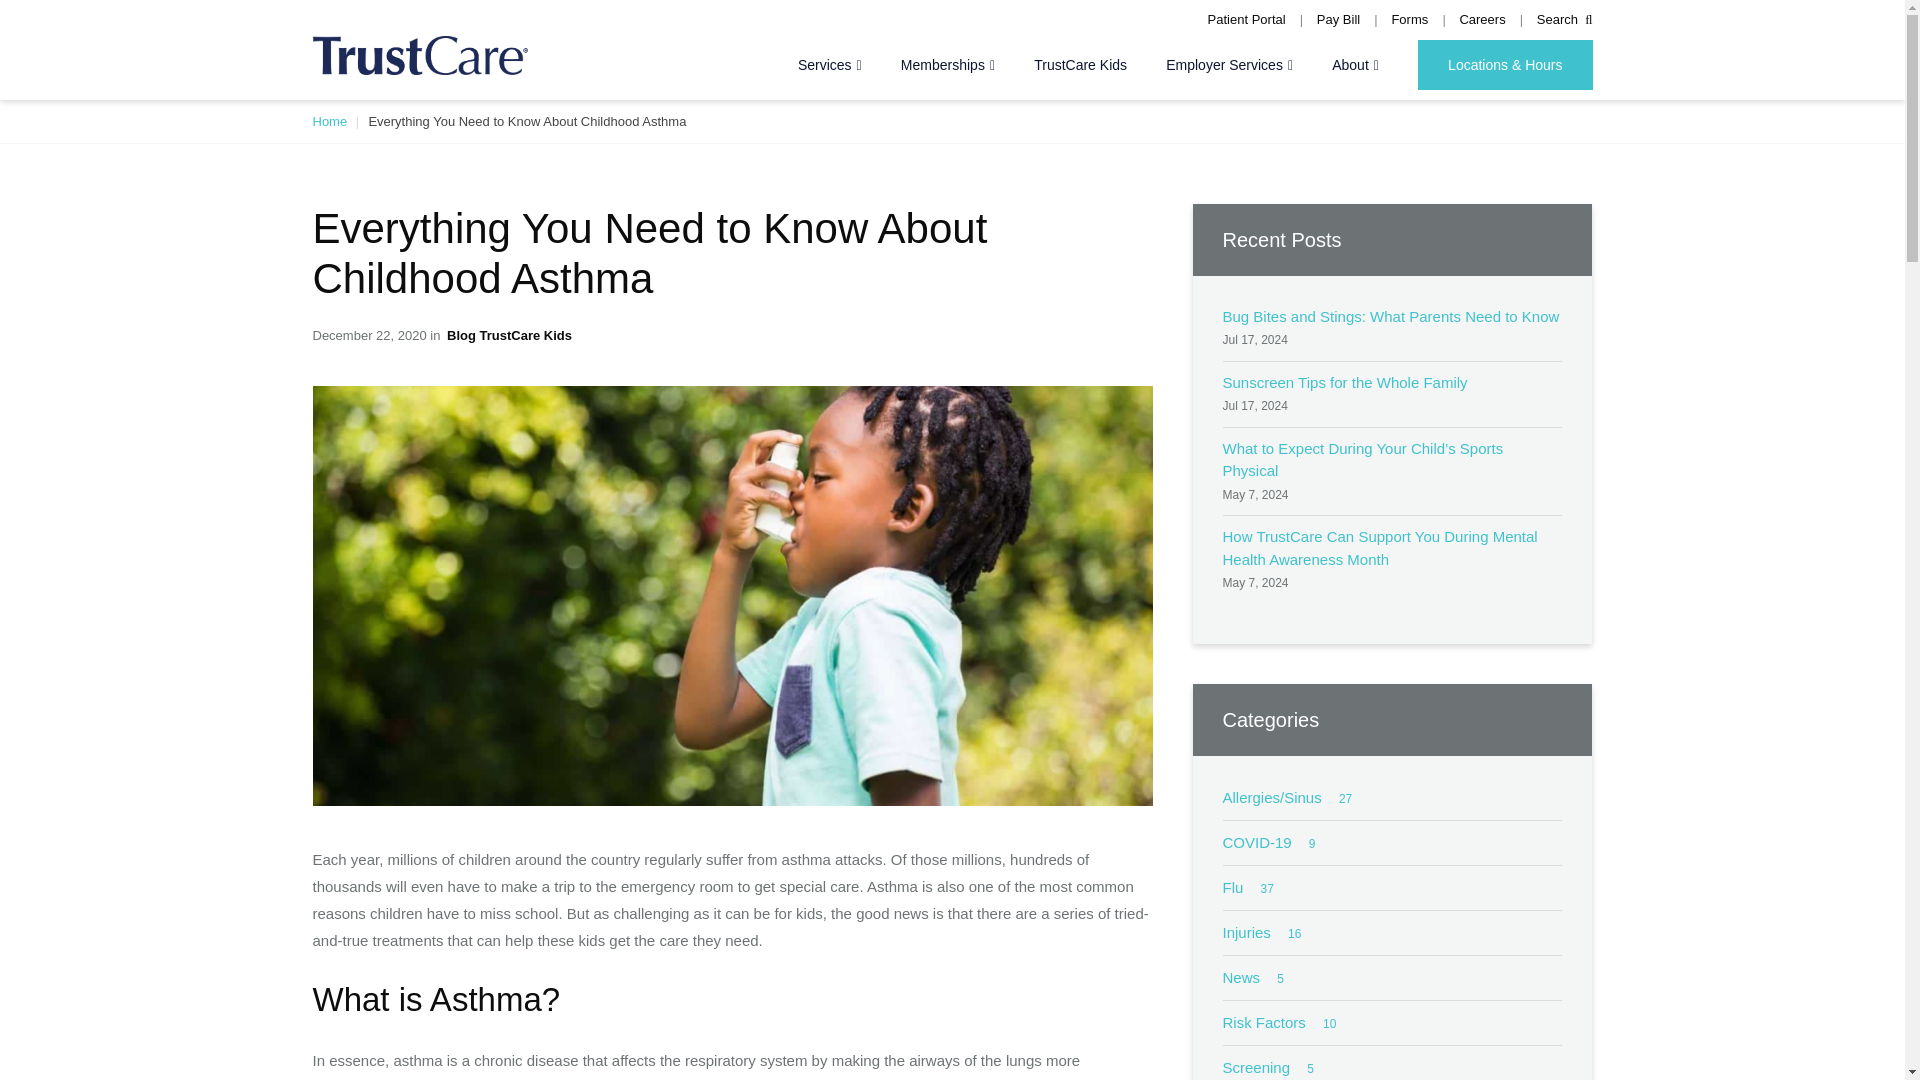 The width and height of the screenshot is (1920, 1080). Describe the element at coordinates (1080, 64) in the screenshot. I see `TrustCare Kids` at that location.